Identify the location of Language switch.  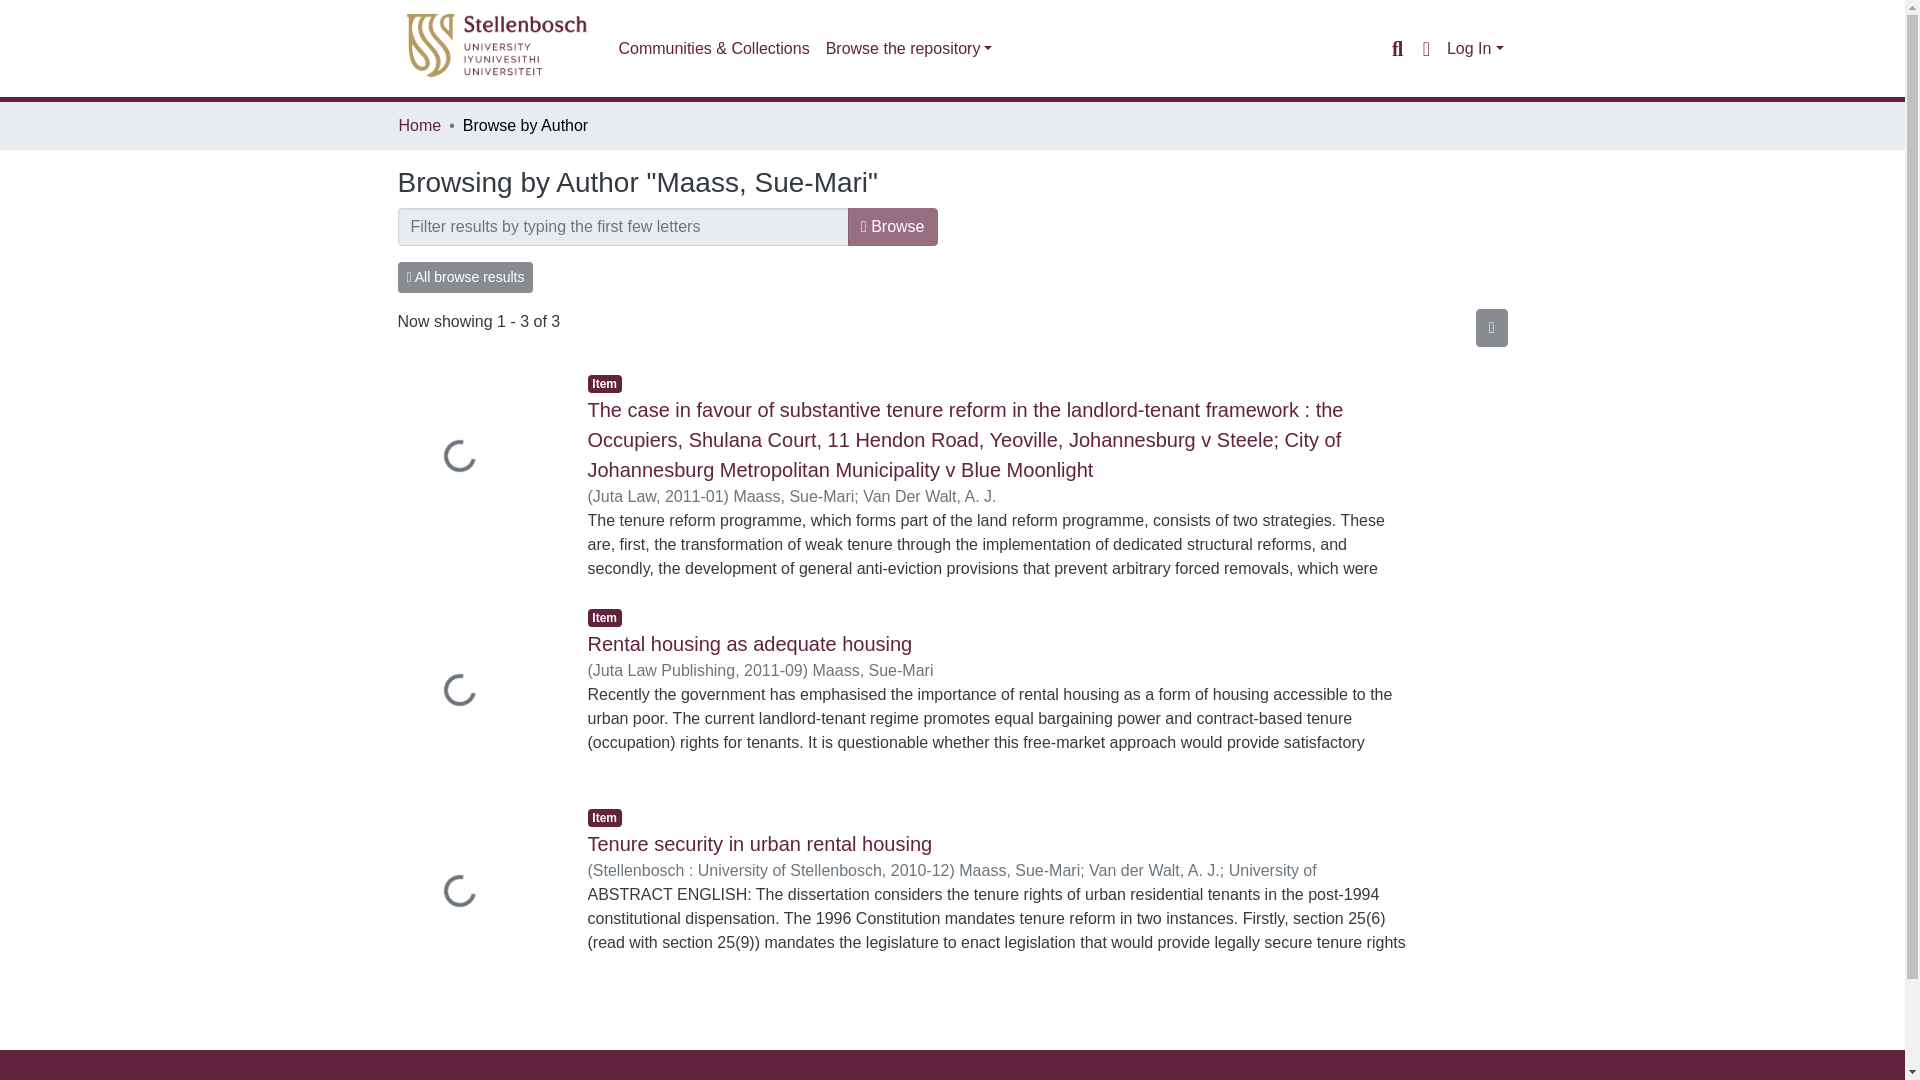
(1426, 48).